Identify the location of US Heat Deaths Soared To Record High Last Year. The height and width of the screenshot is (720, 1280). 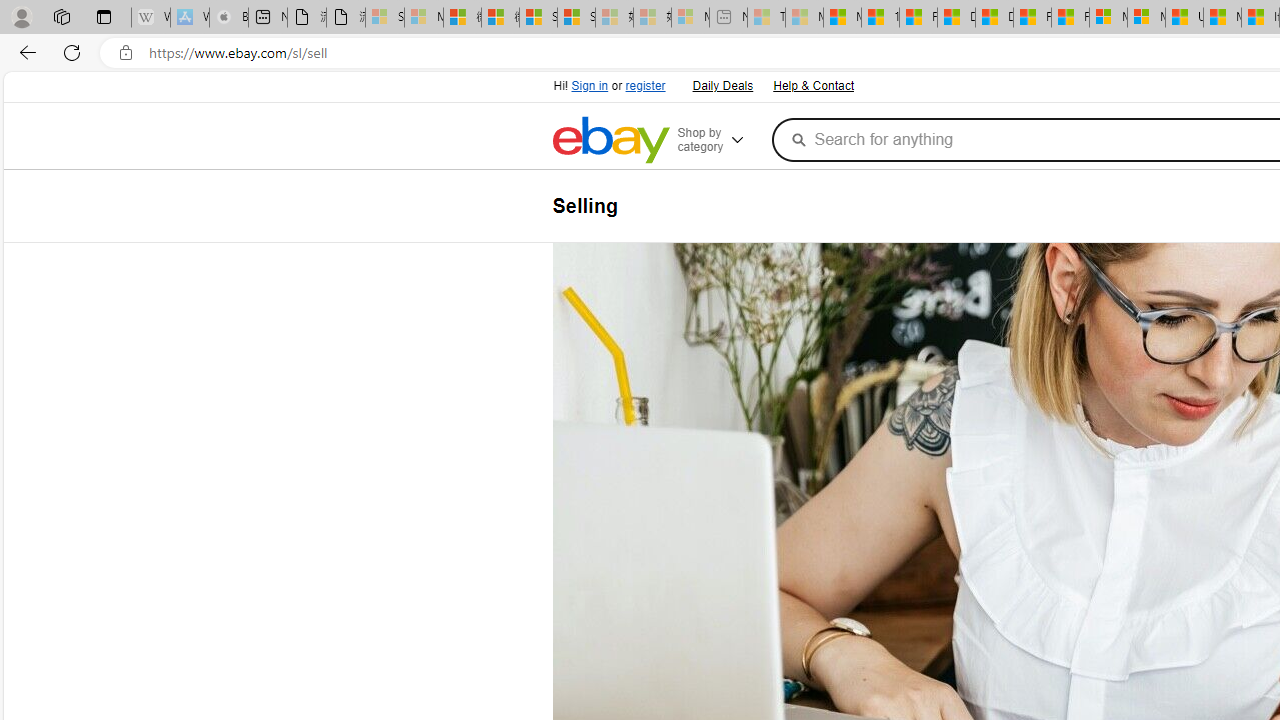
(1184, 18).